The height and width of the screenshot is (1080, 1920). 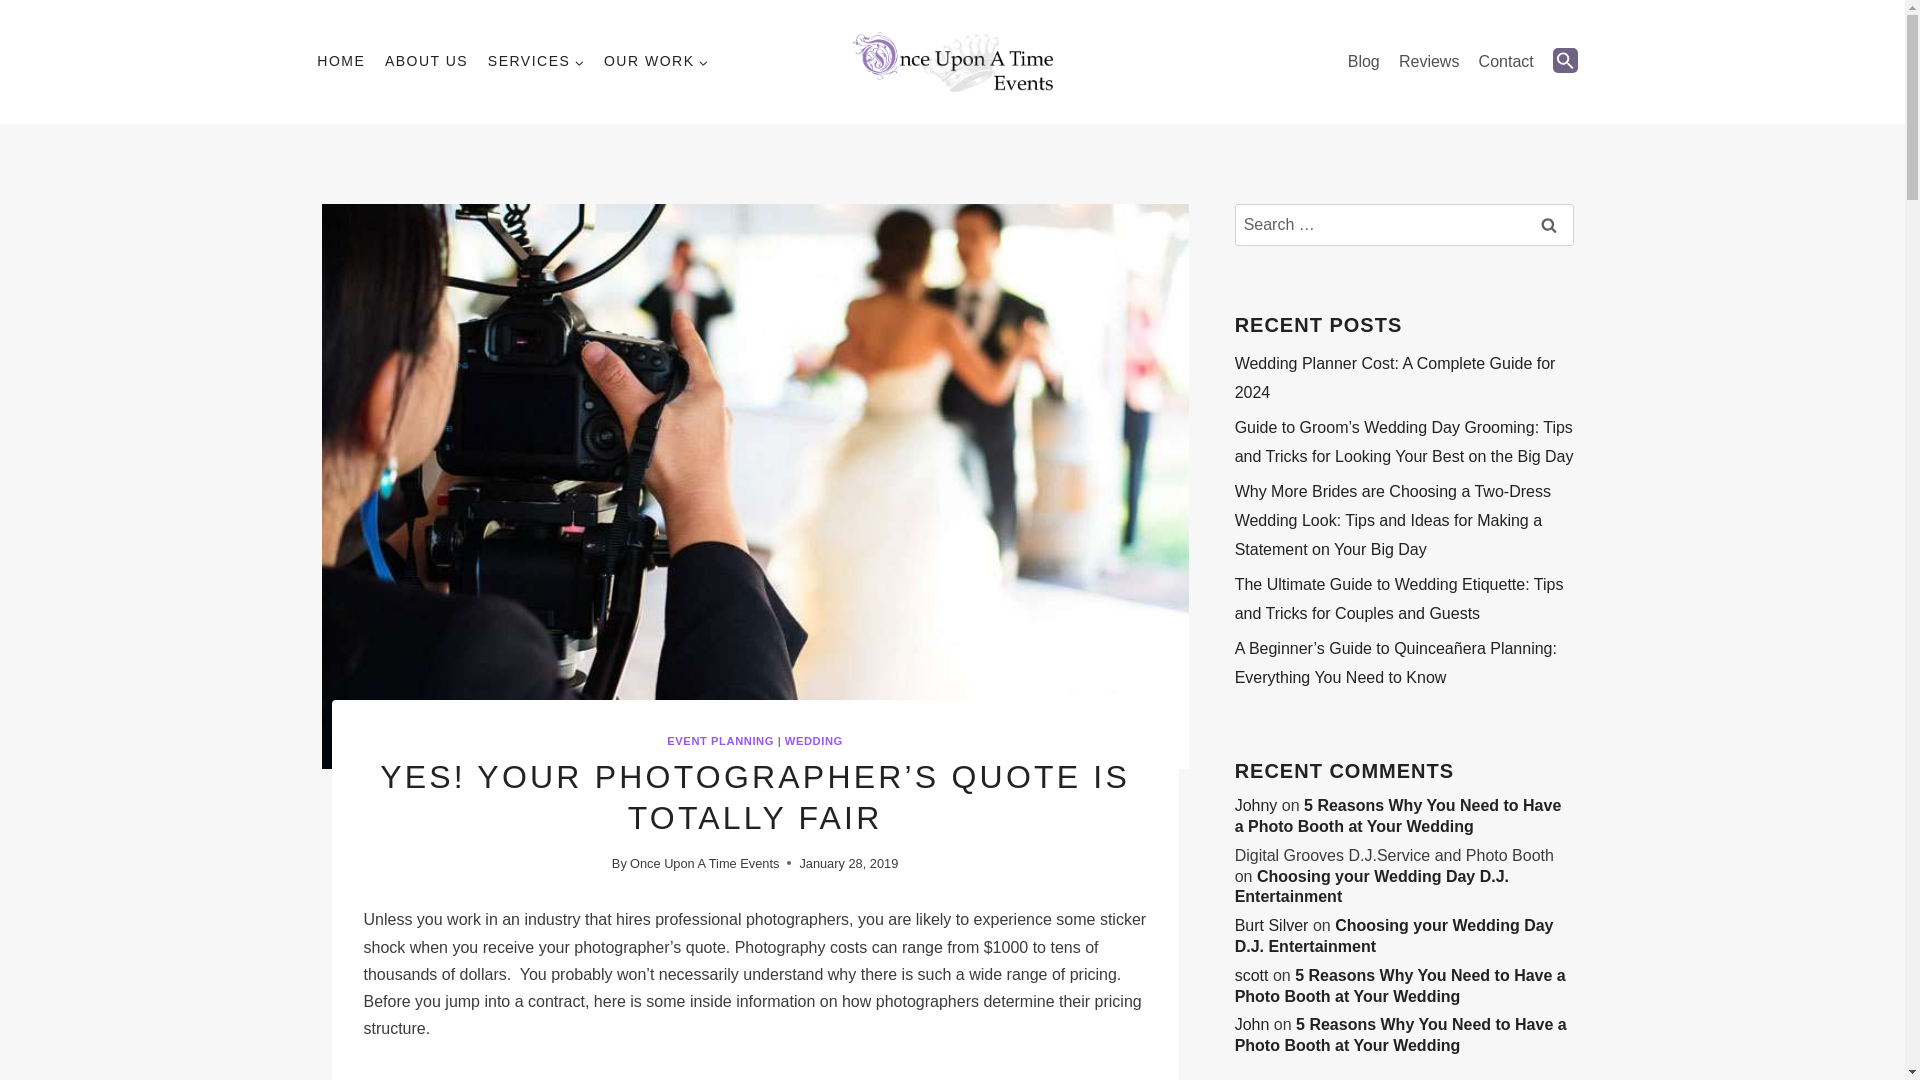 What do you see at coordinates (1428, 62) in the screenshot?
I see `Reviews` at bounding box center [1428, 62].